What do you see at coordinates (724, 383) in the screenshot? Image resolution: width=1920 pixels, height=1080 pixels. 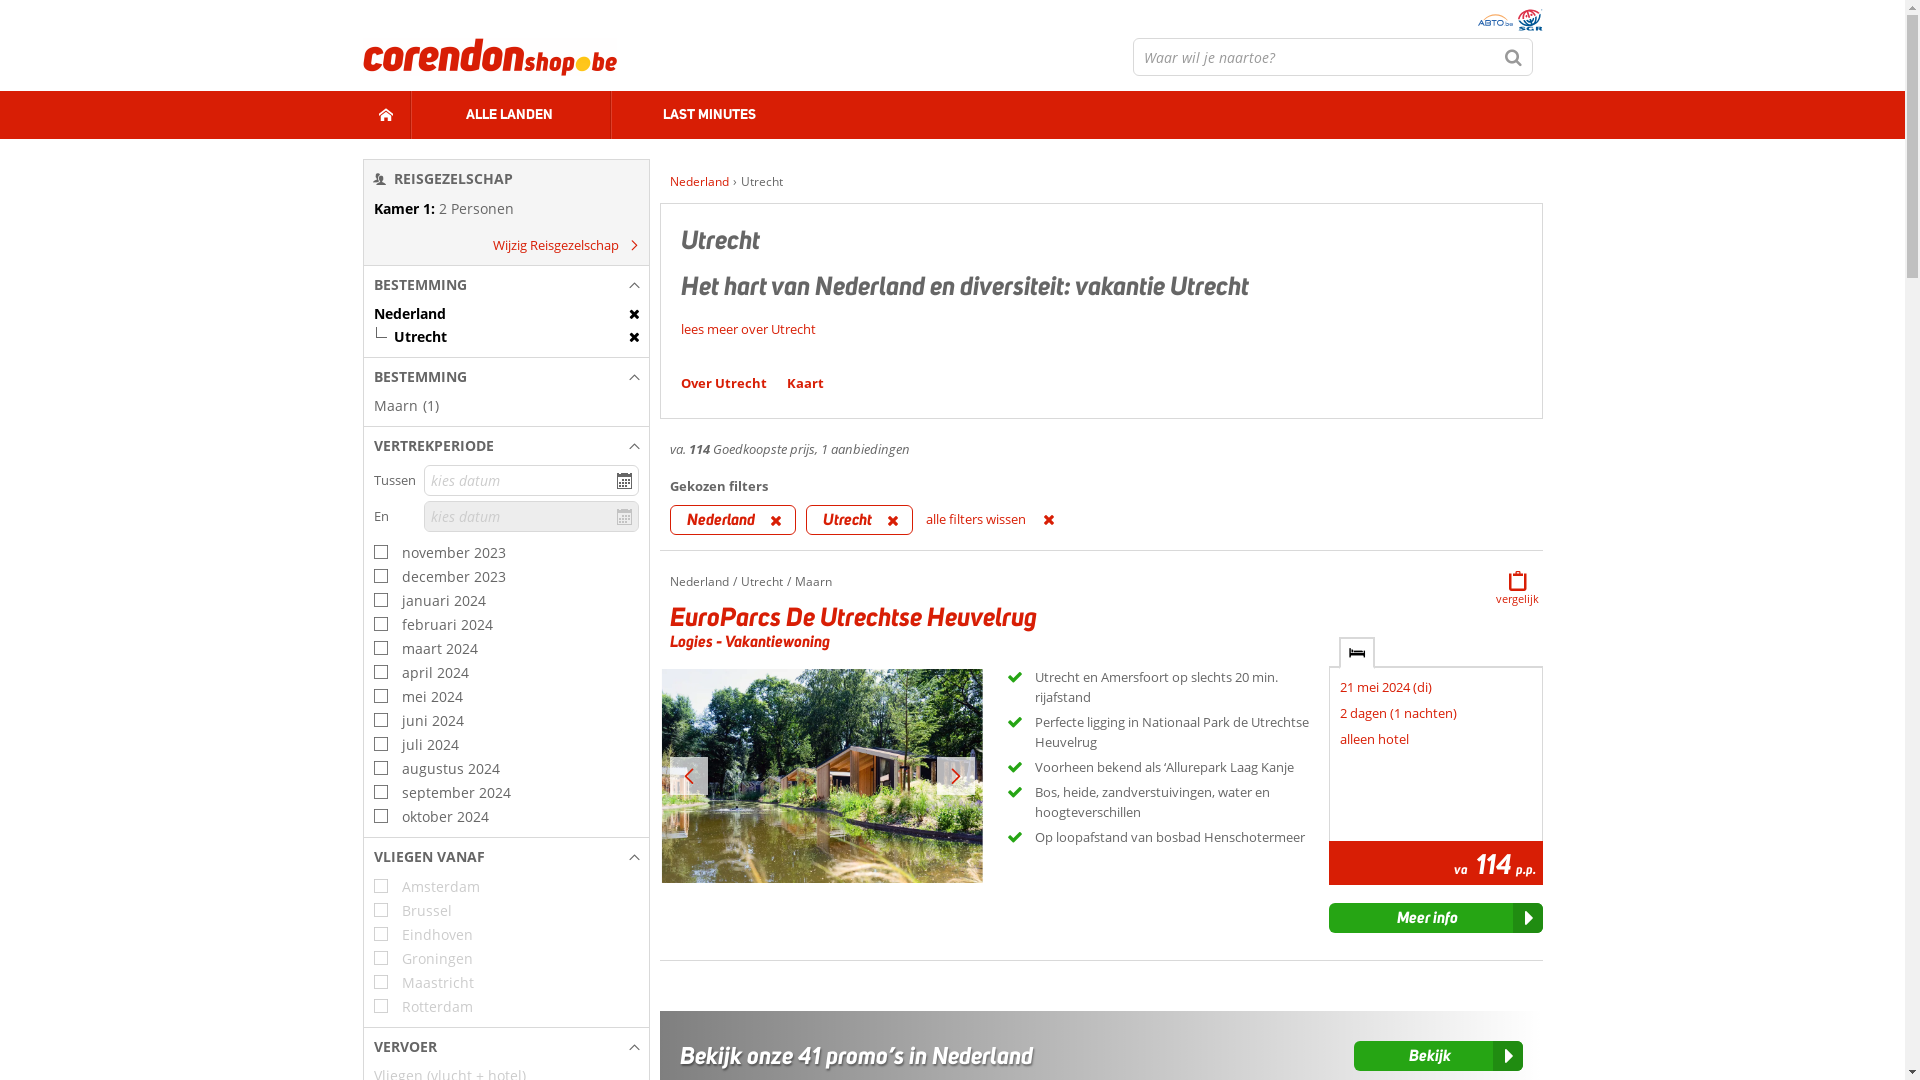 I see `Over Utrecht` at bounding box center [724, 383].